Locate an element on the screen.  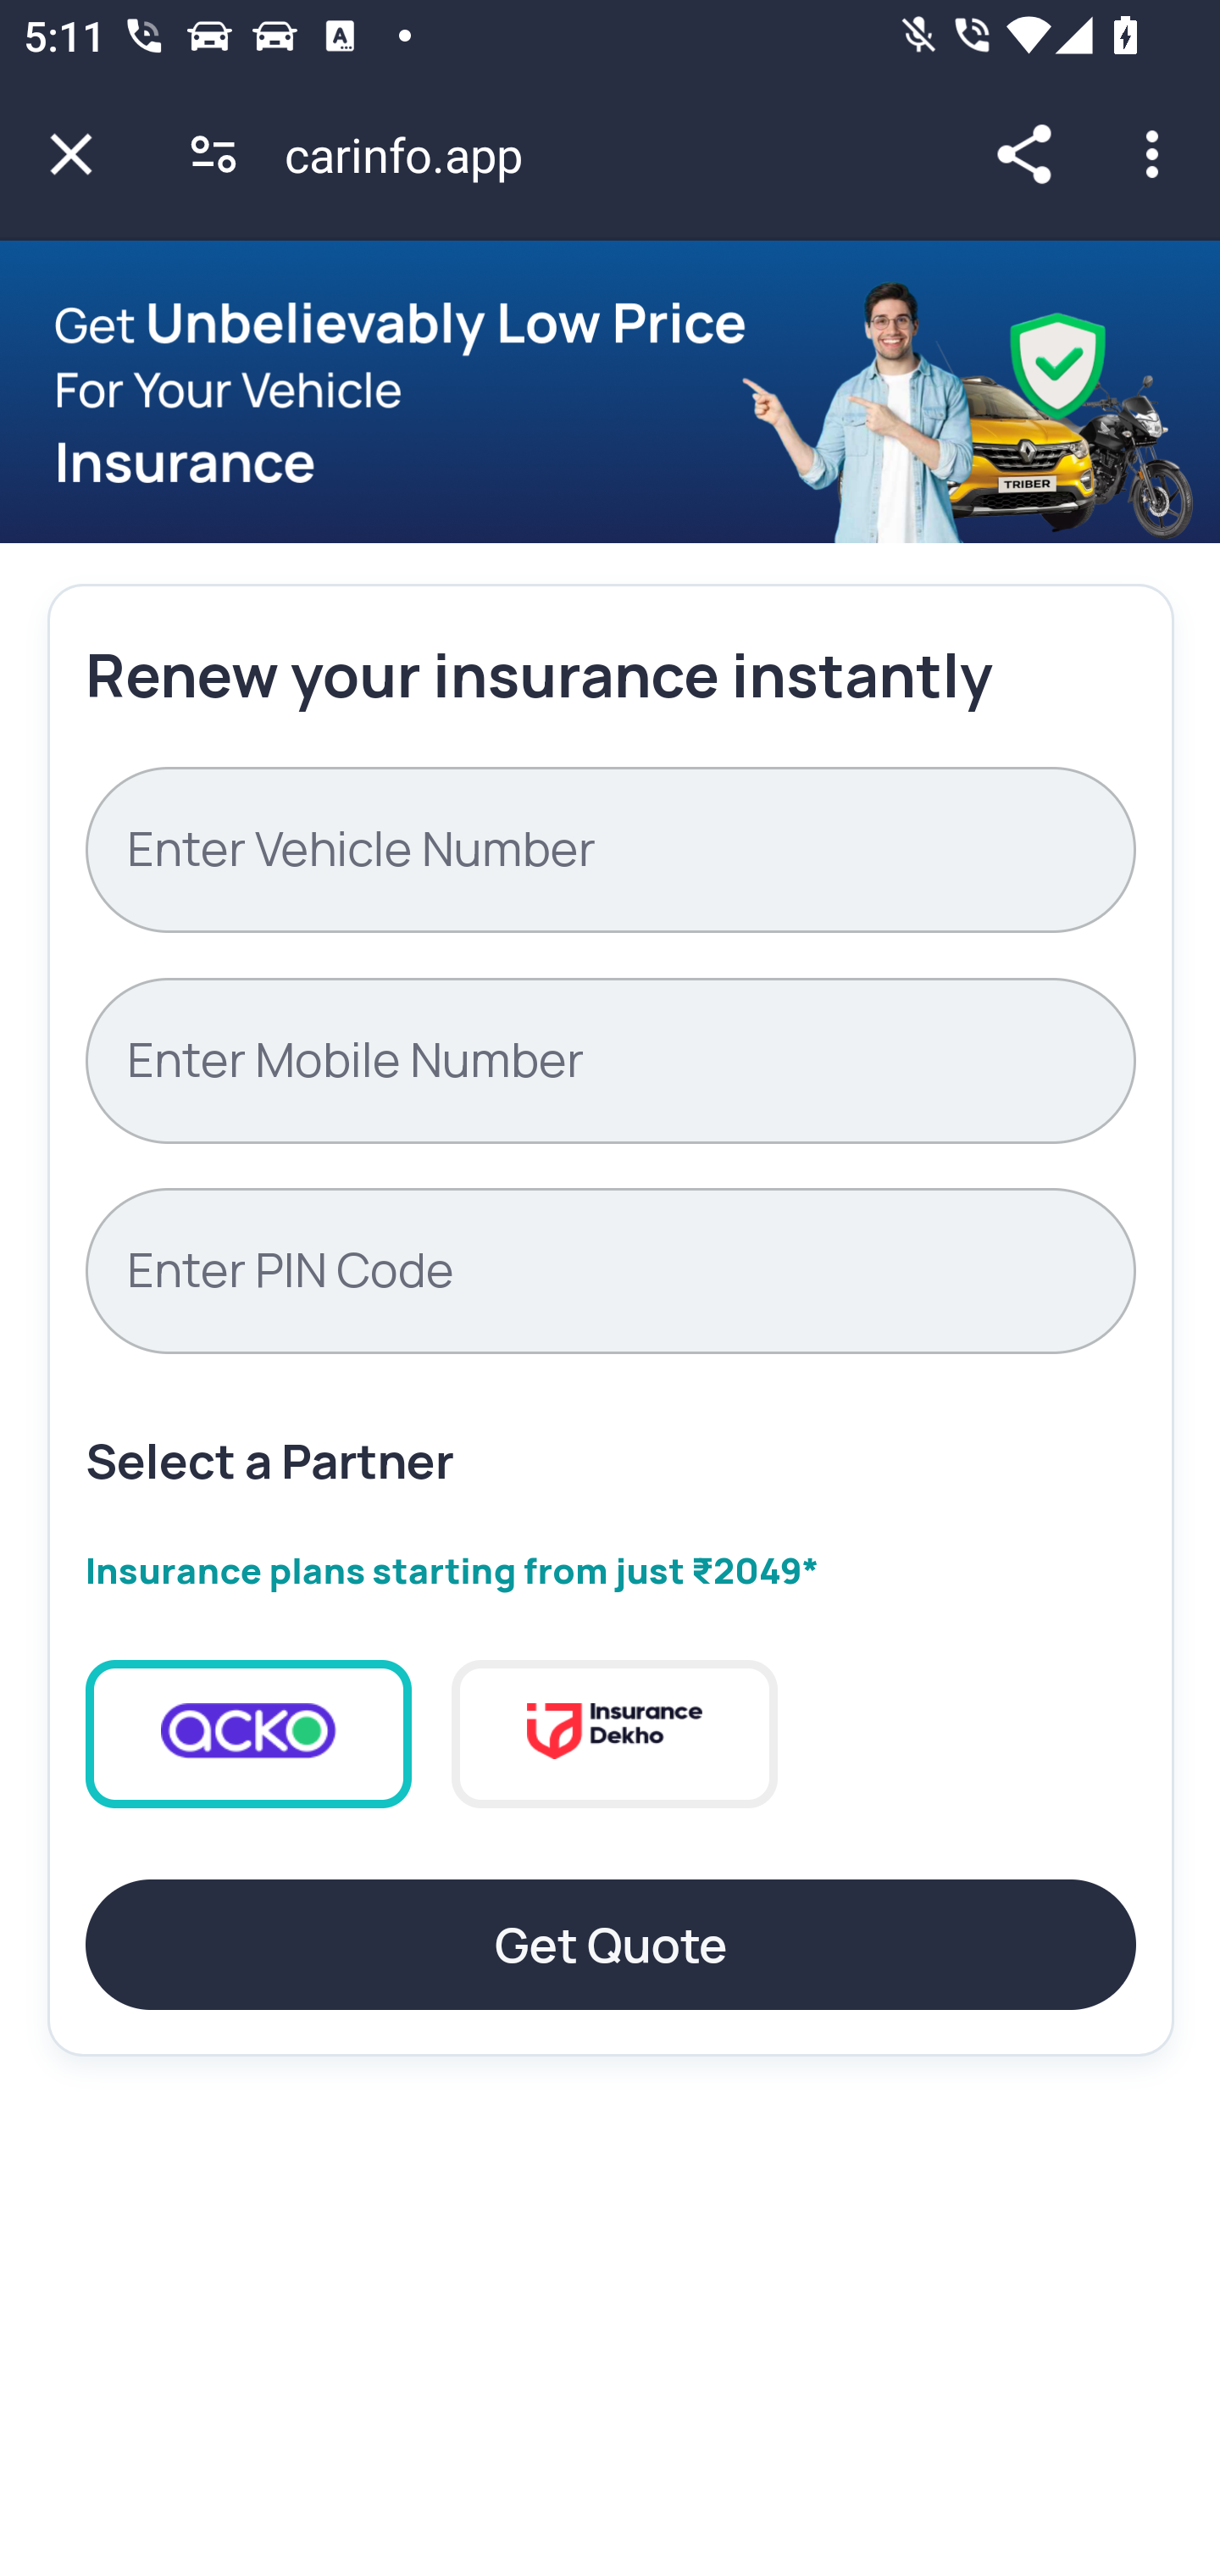
carinfo.app is located at coordinates (415, 154).